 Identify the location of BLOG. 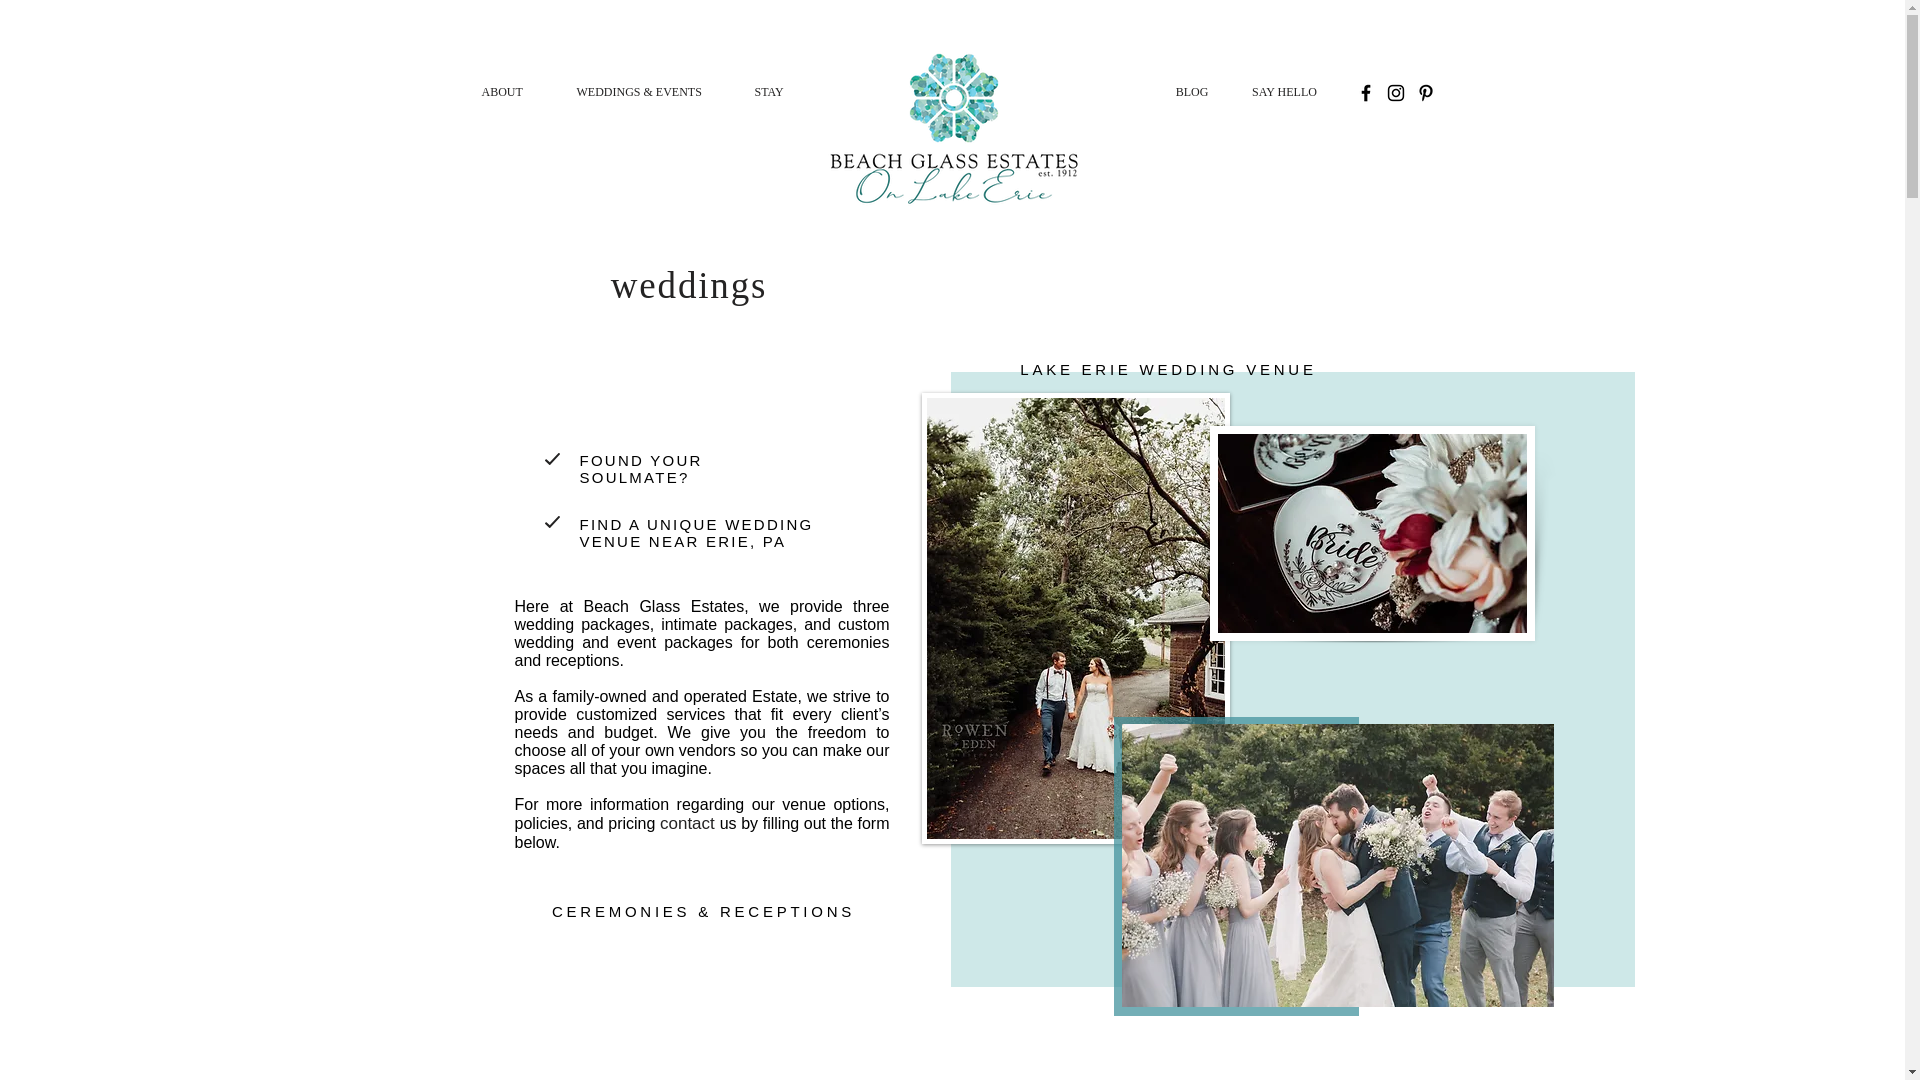
(1192, 92).